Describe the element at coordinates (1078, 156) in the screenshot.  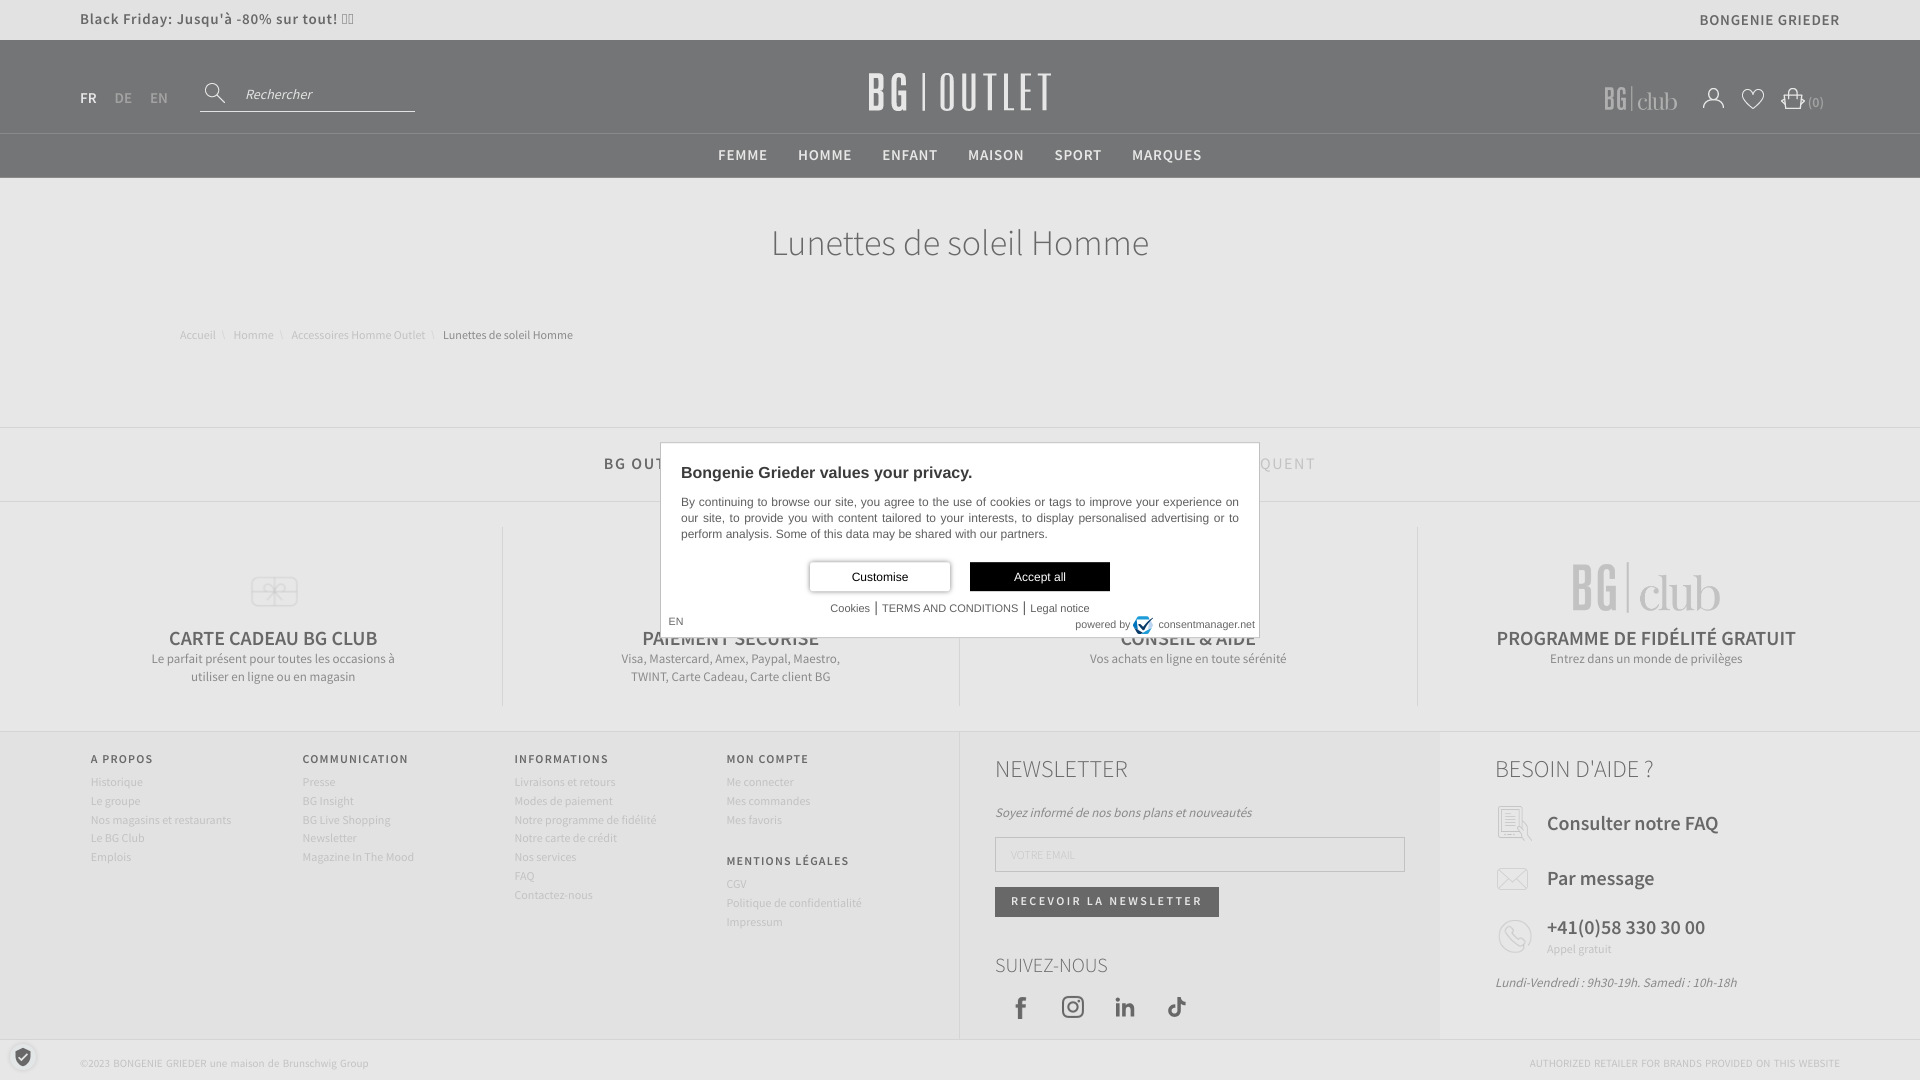
I see `SPORT` at that location.